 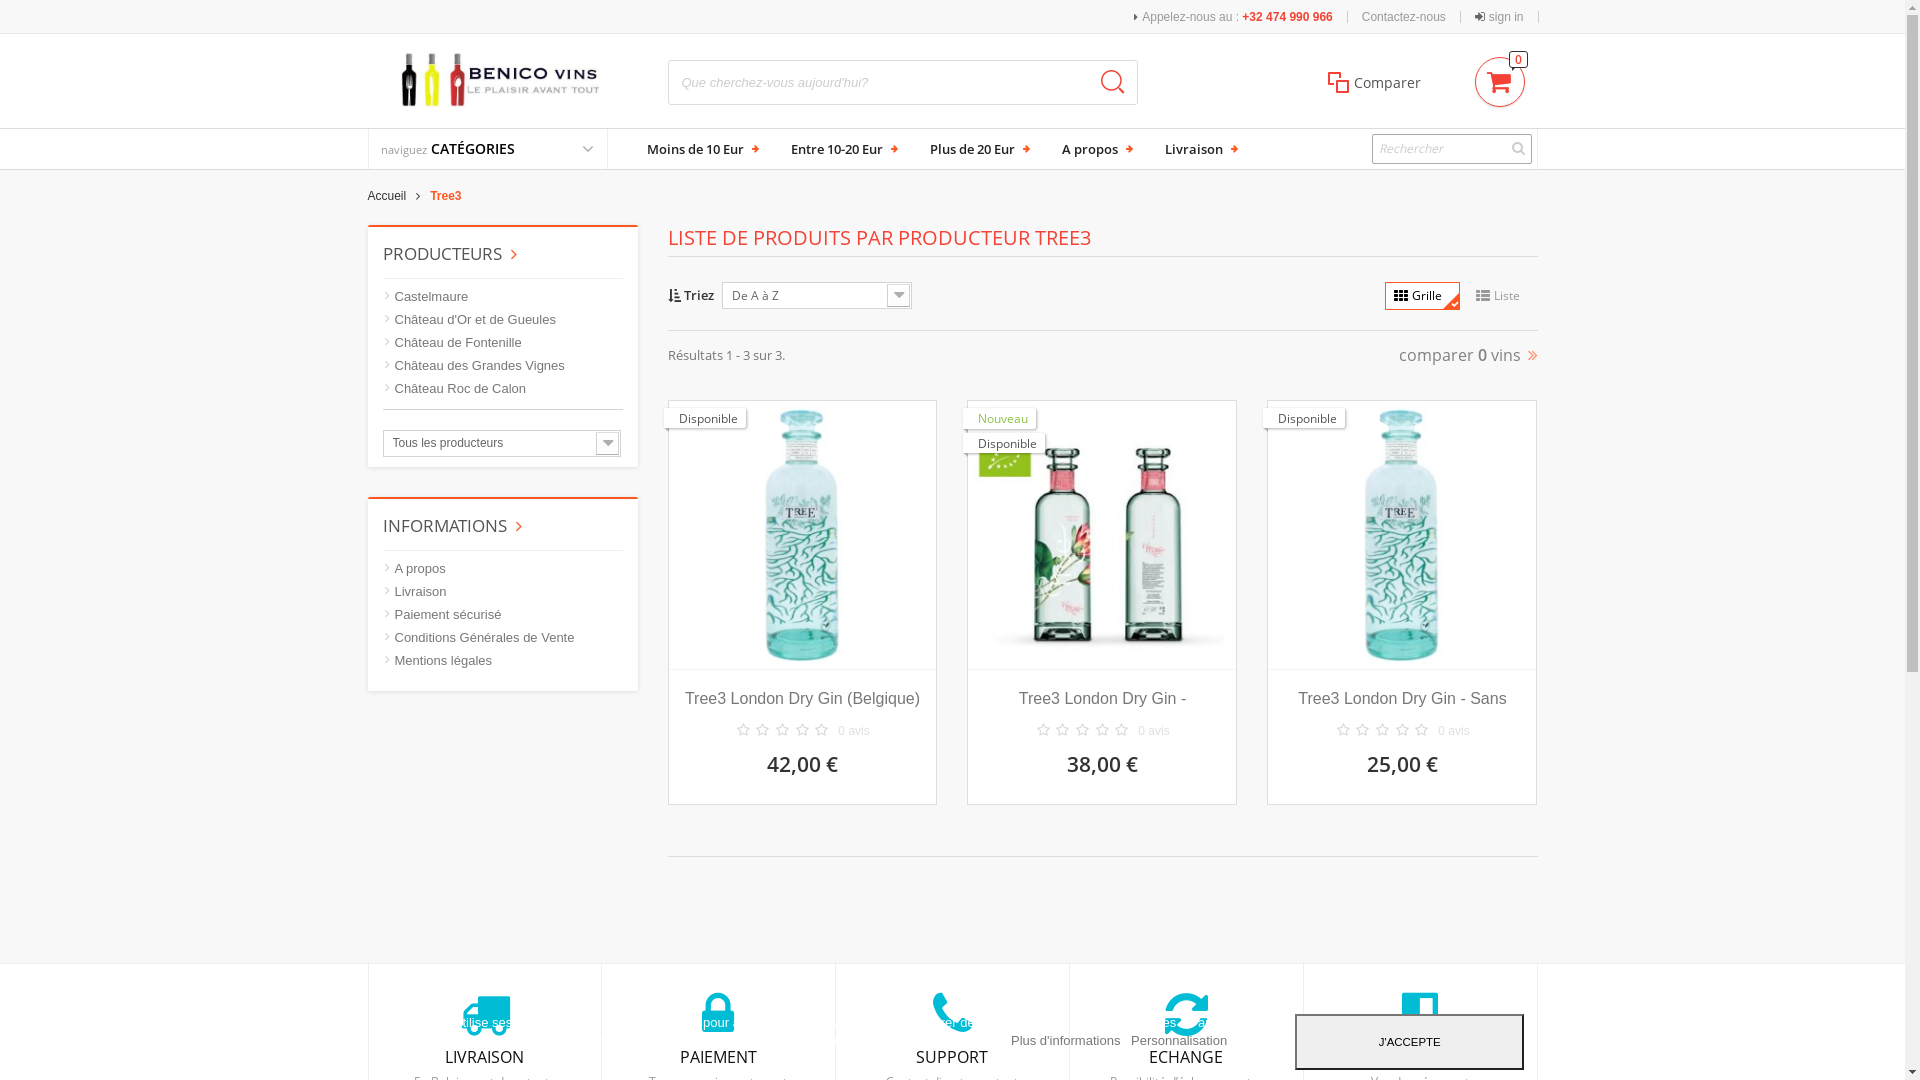 I want to click on INFORMATIONS, so click(x=452, y=526).